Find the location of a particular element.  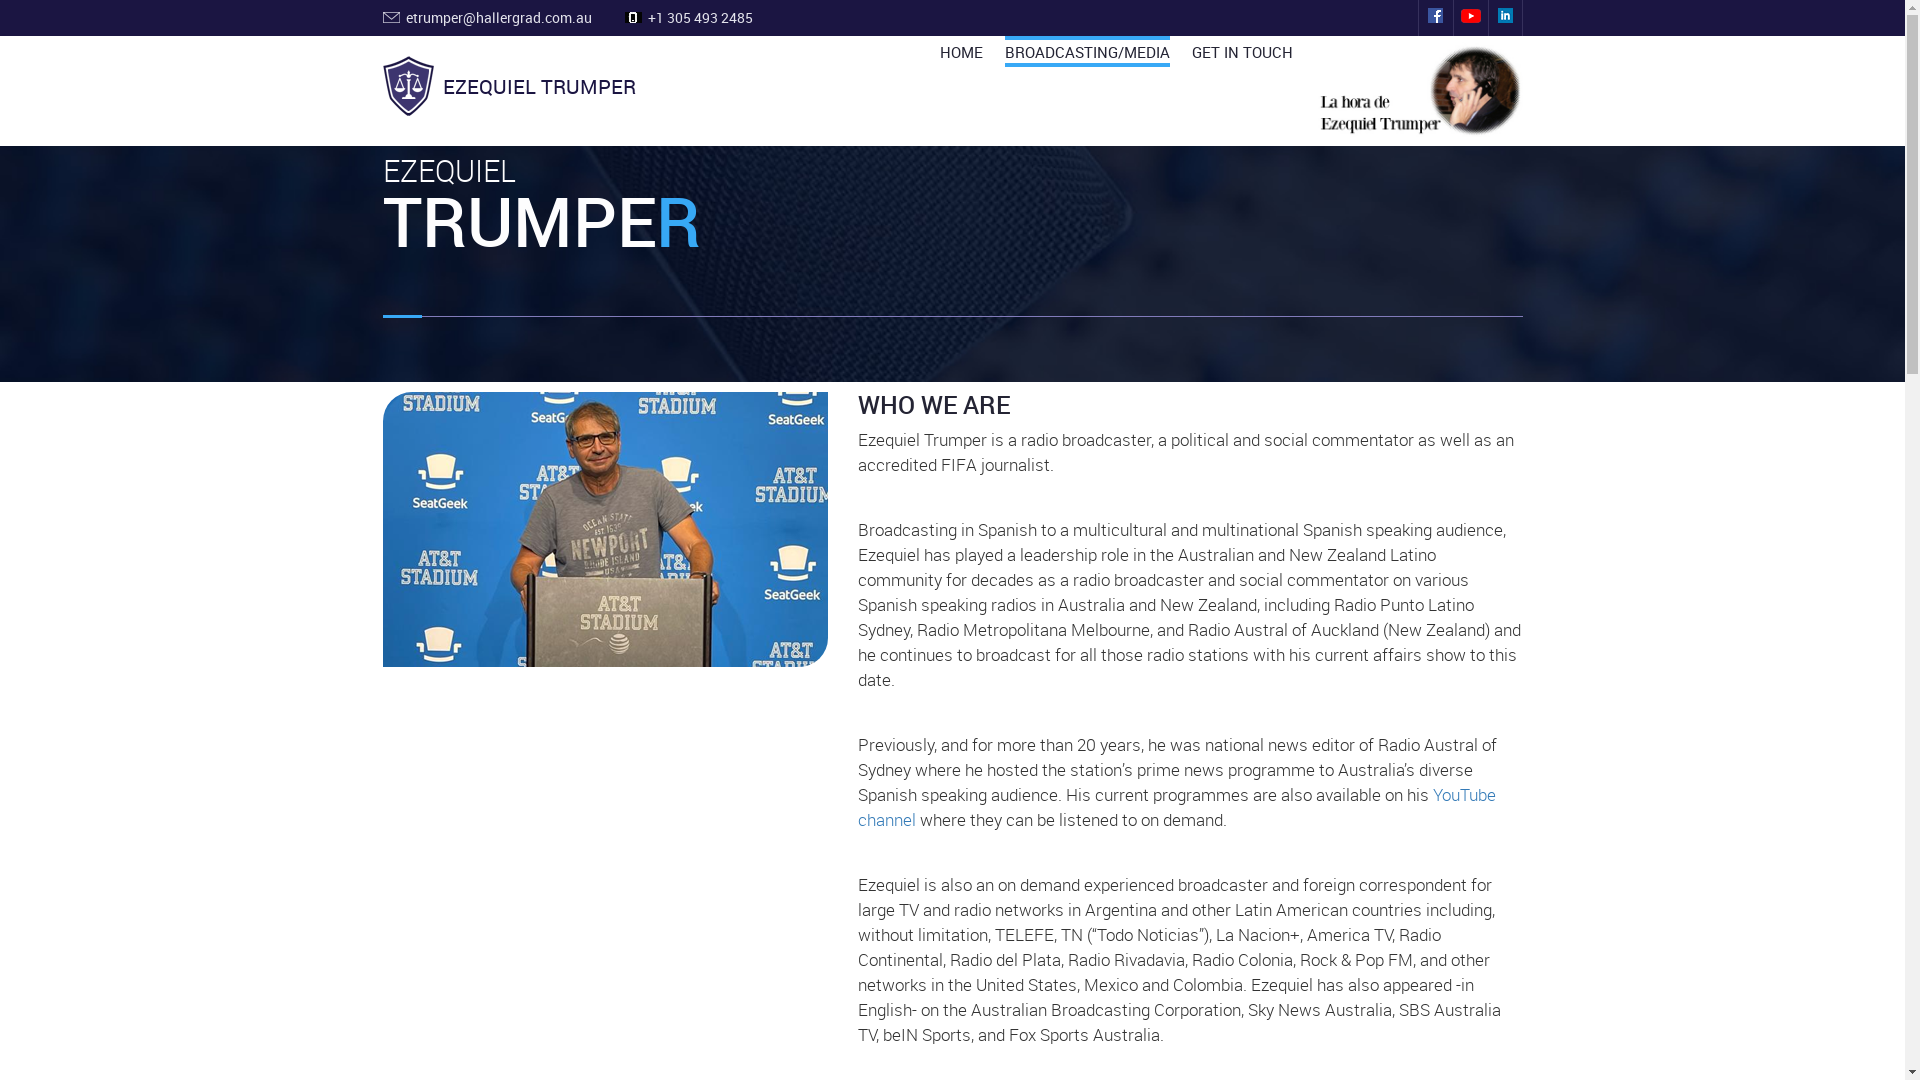

etrumper@hallergrad.com.au is located at coordinates (499, 18).